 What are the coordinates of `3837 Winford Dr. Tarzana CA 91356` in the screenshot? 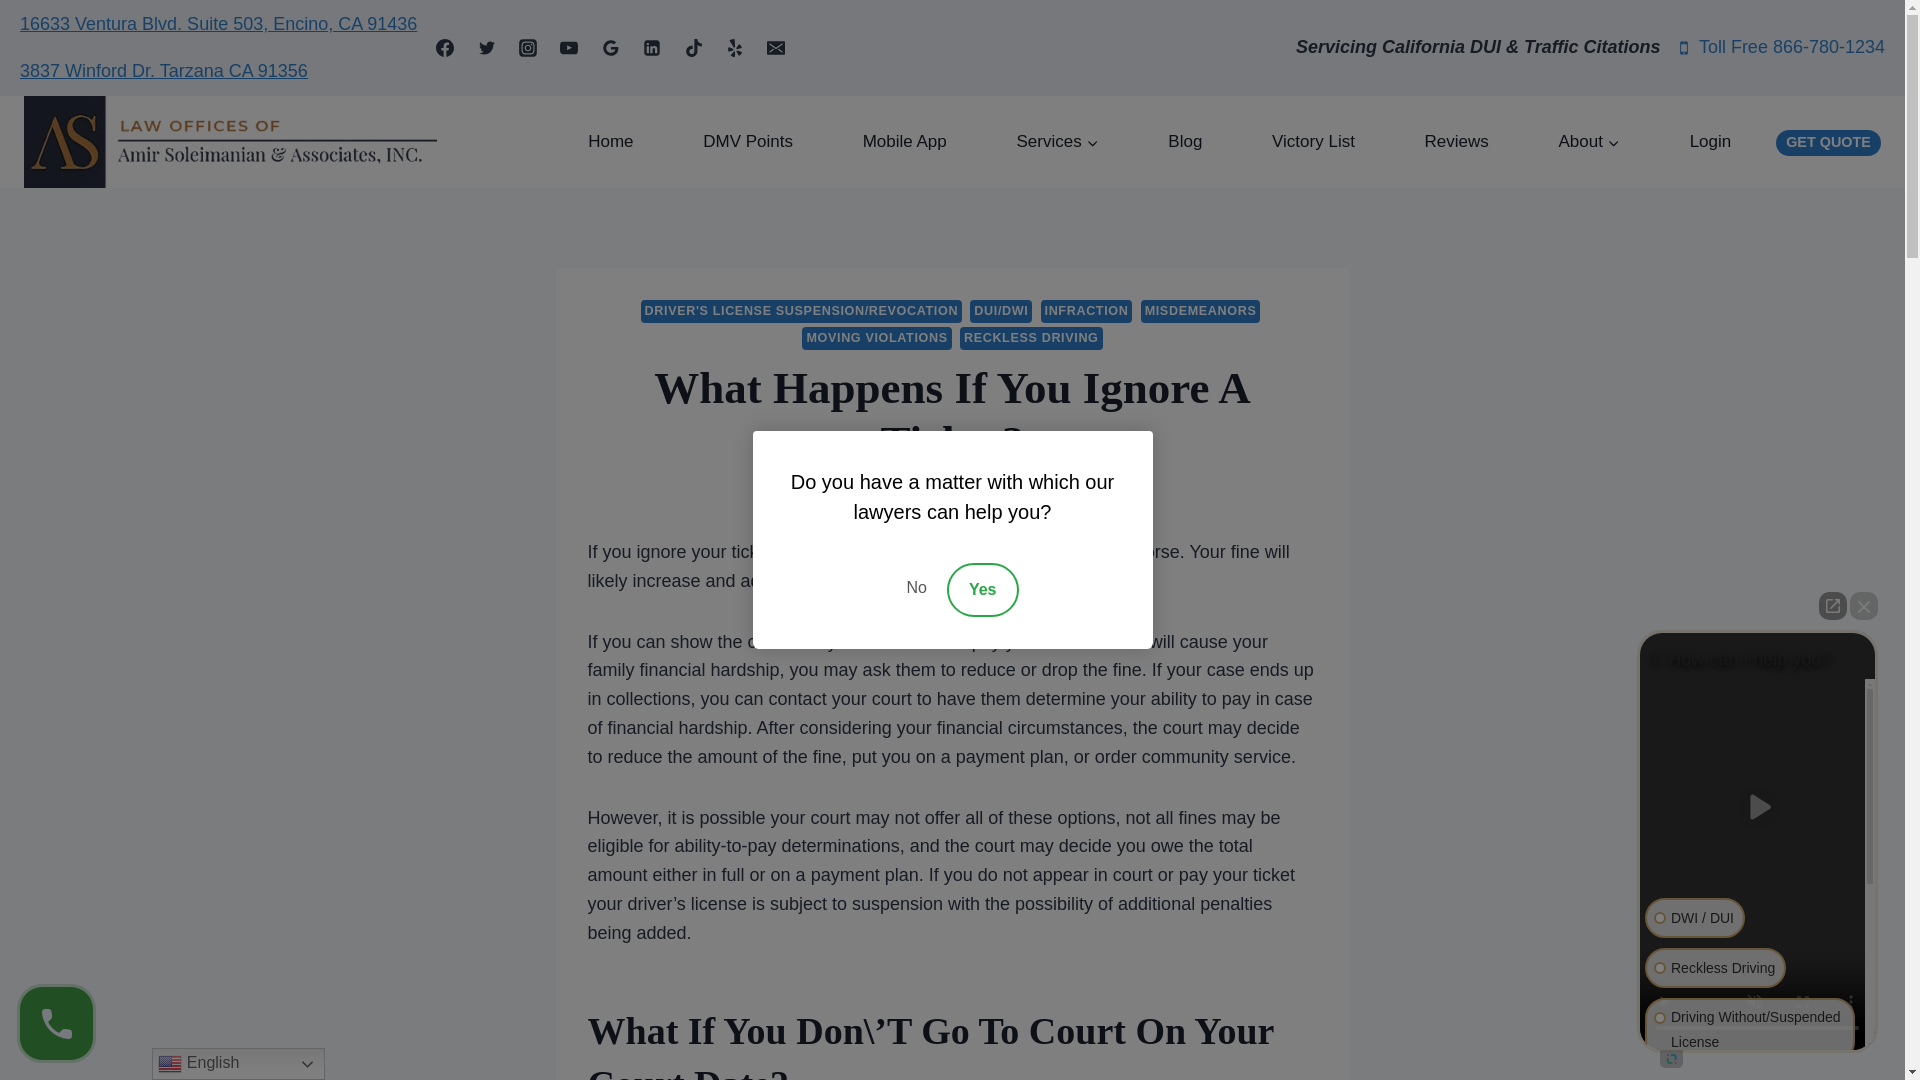 It's located at (163, 70).